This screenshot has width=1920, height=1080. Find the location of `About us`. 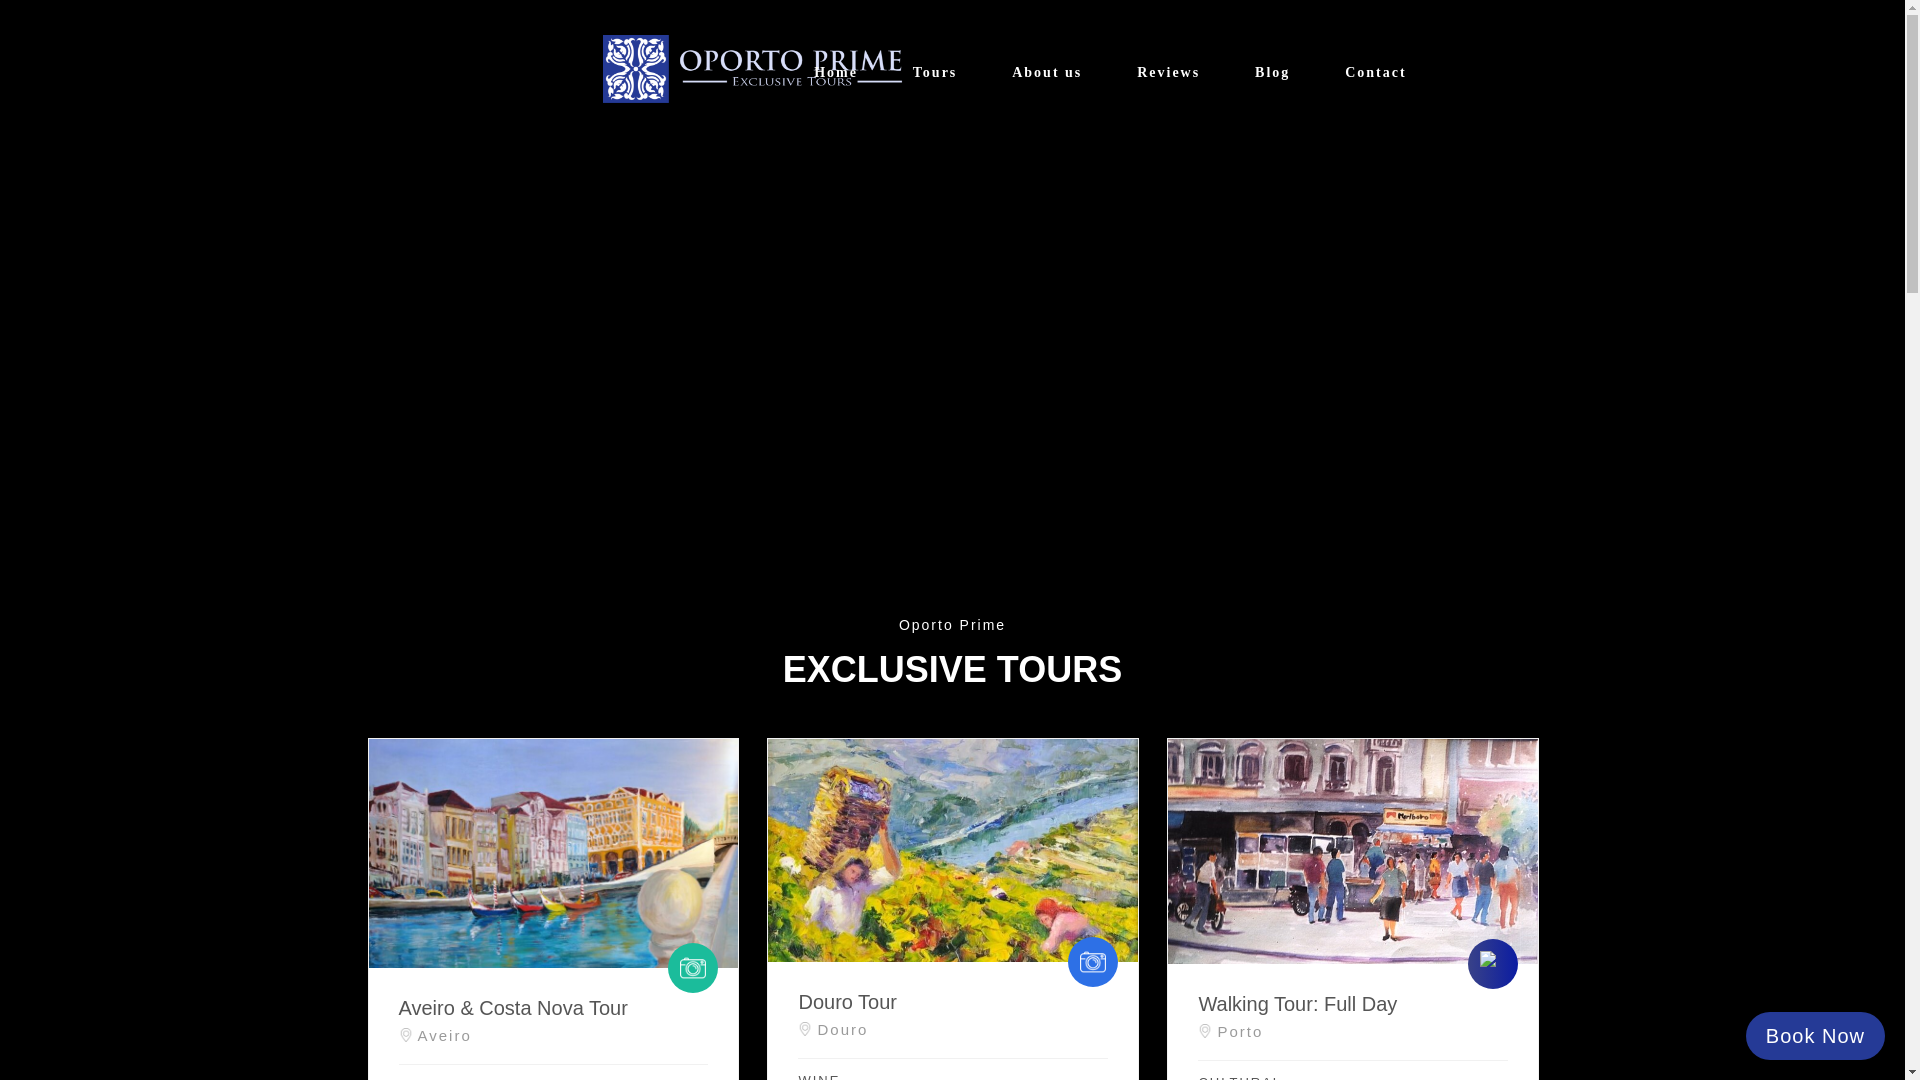

About us is located at coordinates (1046, 72).